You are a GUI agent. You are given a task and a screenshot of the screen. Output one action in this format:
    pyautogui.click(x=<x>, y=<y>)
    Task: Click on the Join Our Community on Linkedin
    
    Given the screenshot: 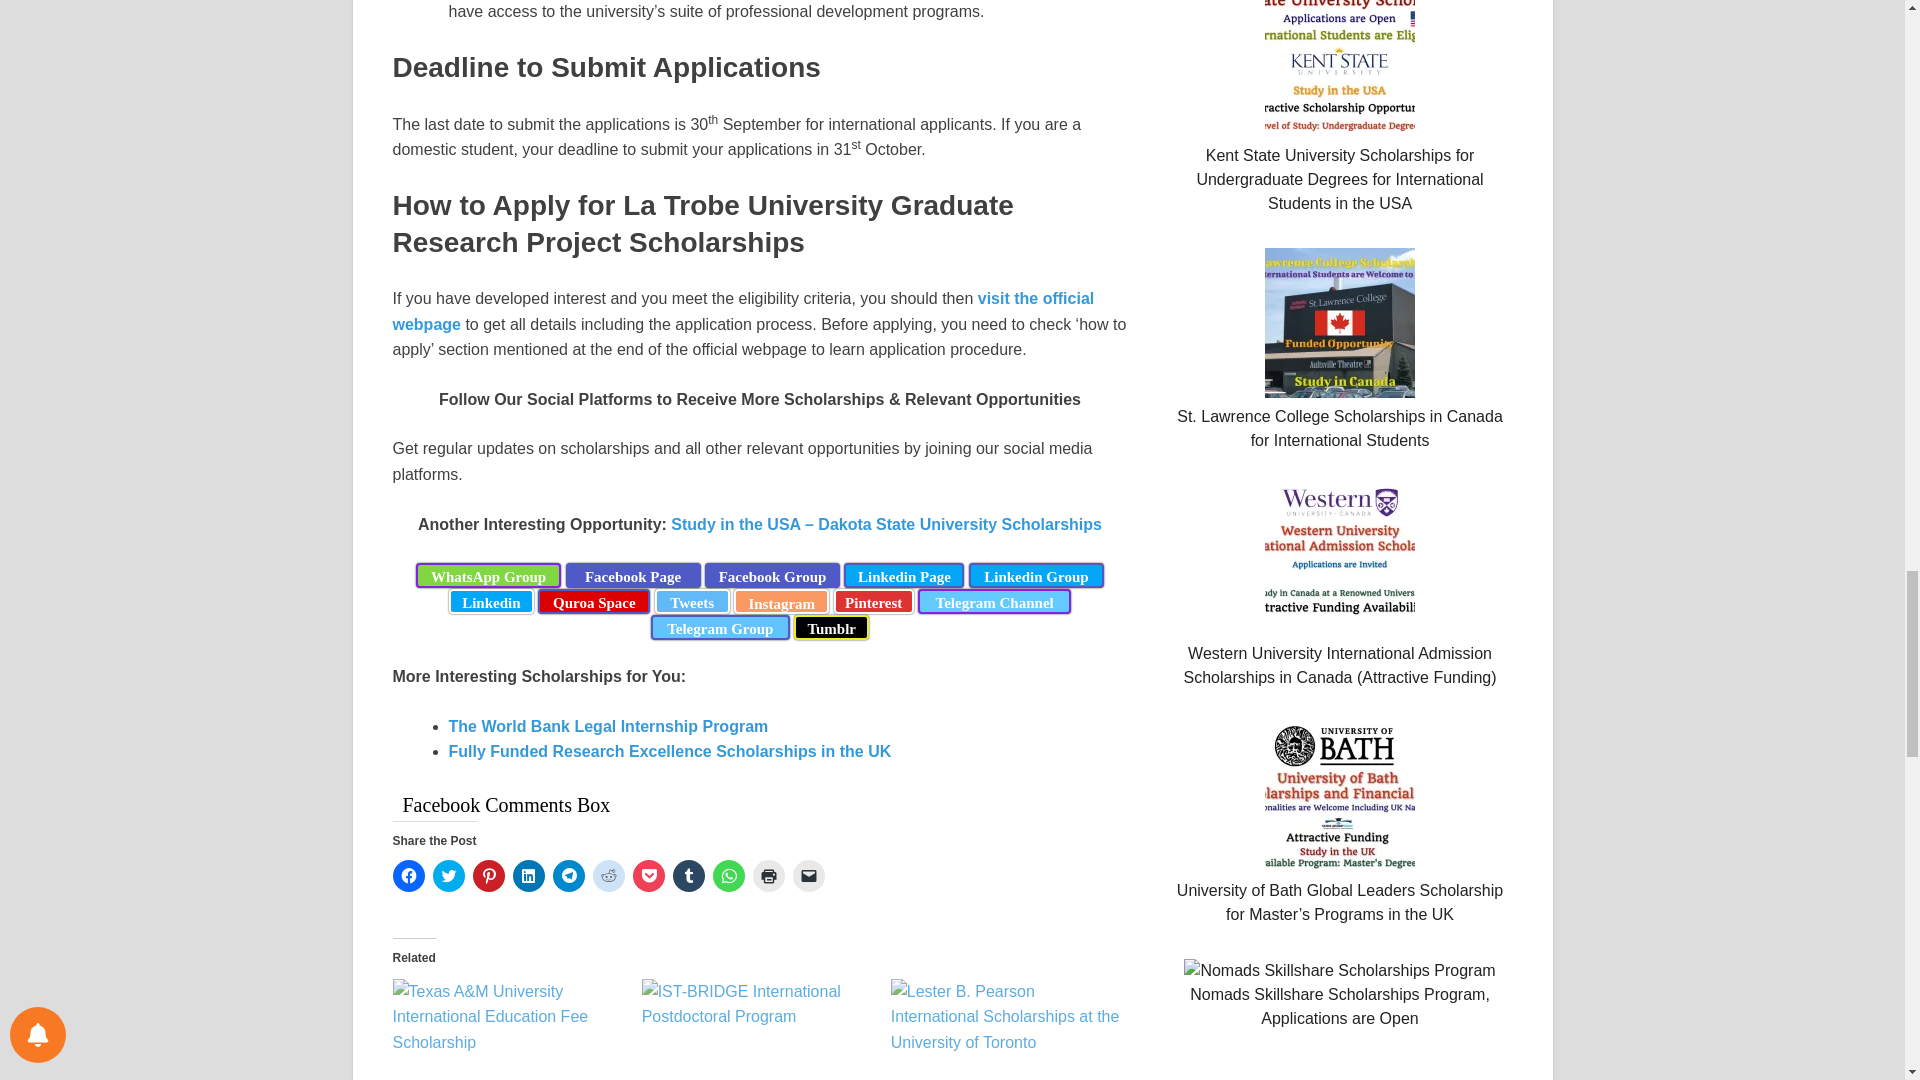 What is the action you would take?
    pyautogui.click(x=491, y=601)
    